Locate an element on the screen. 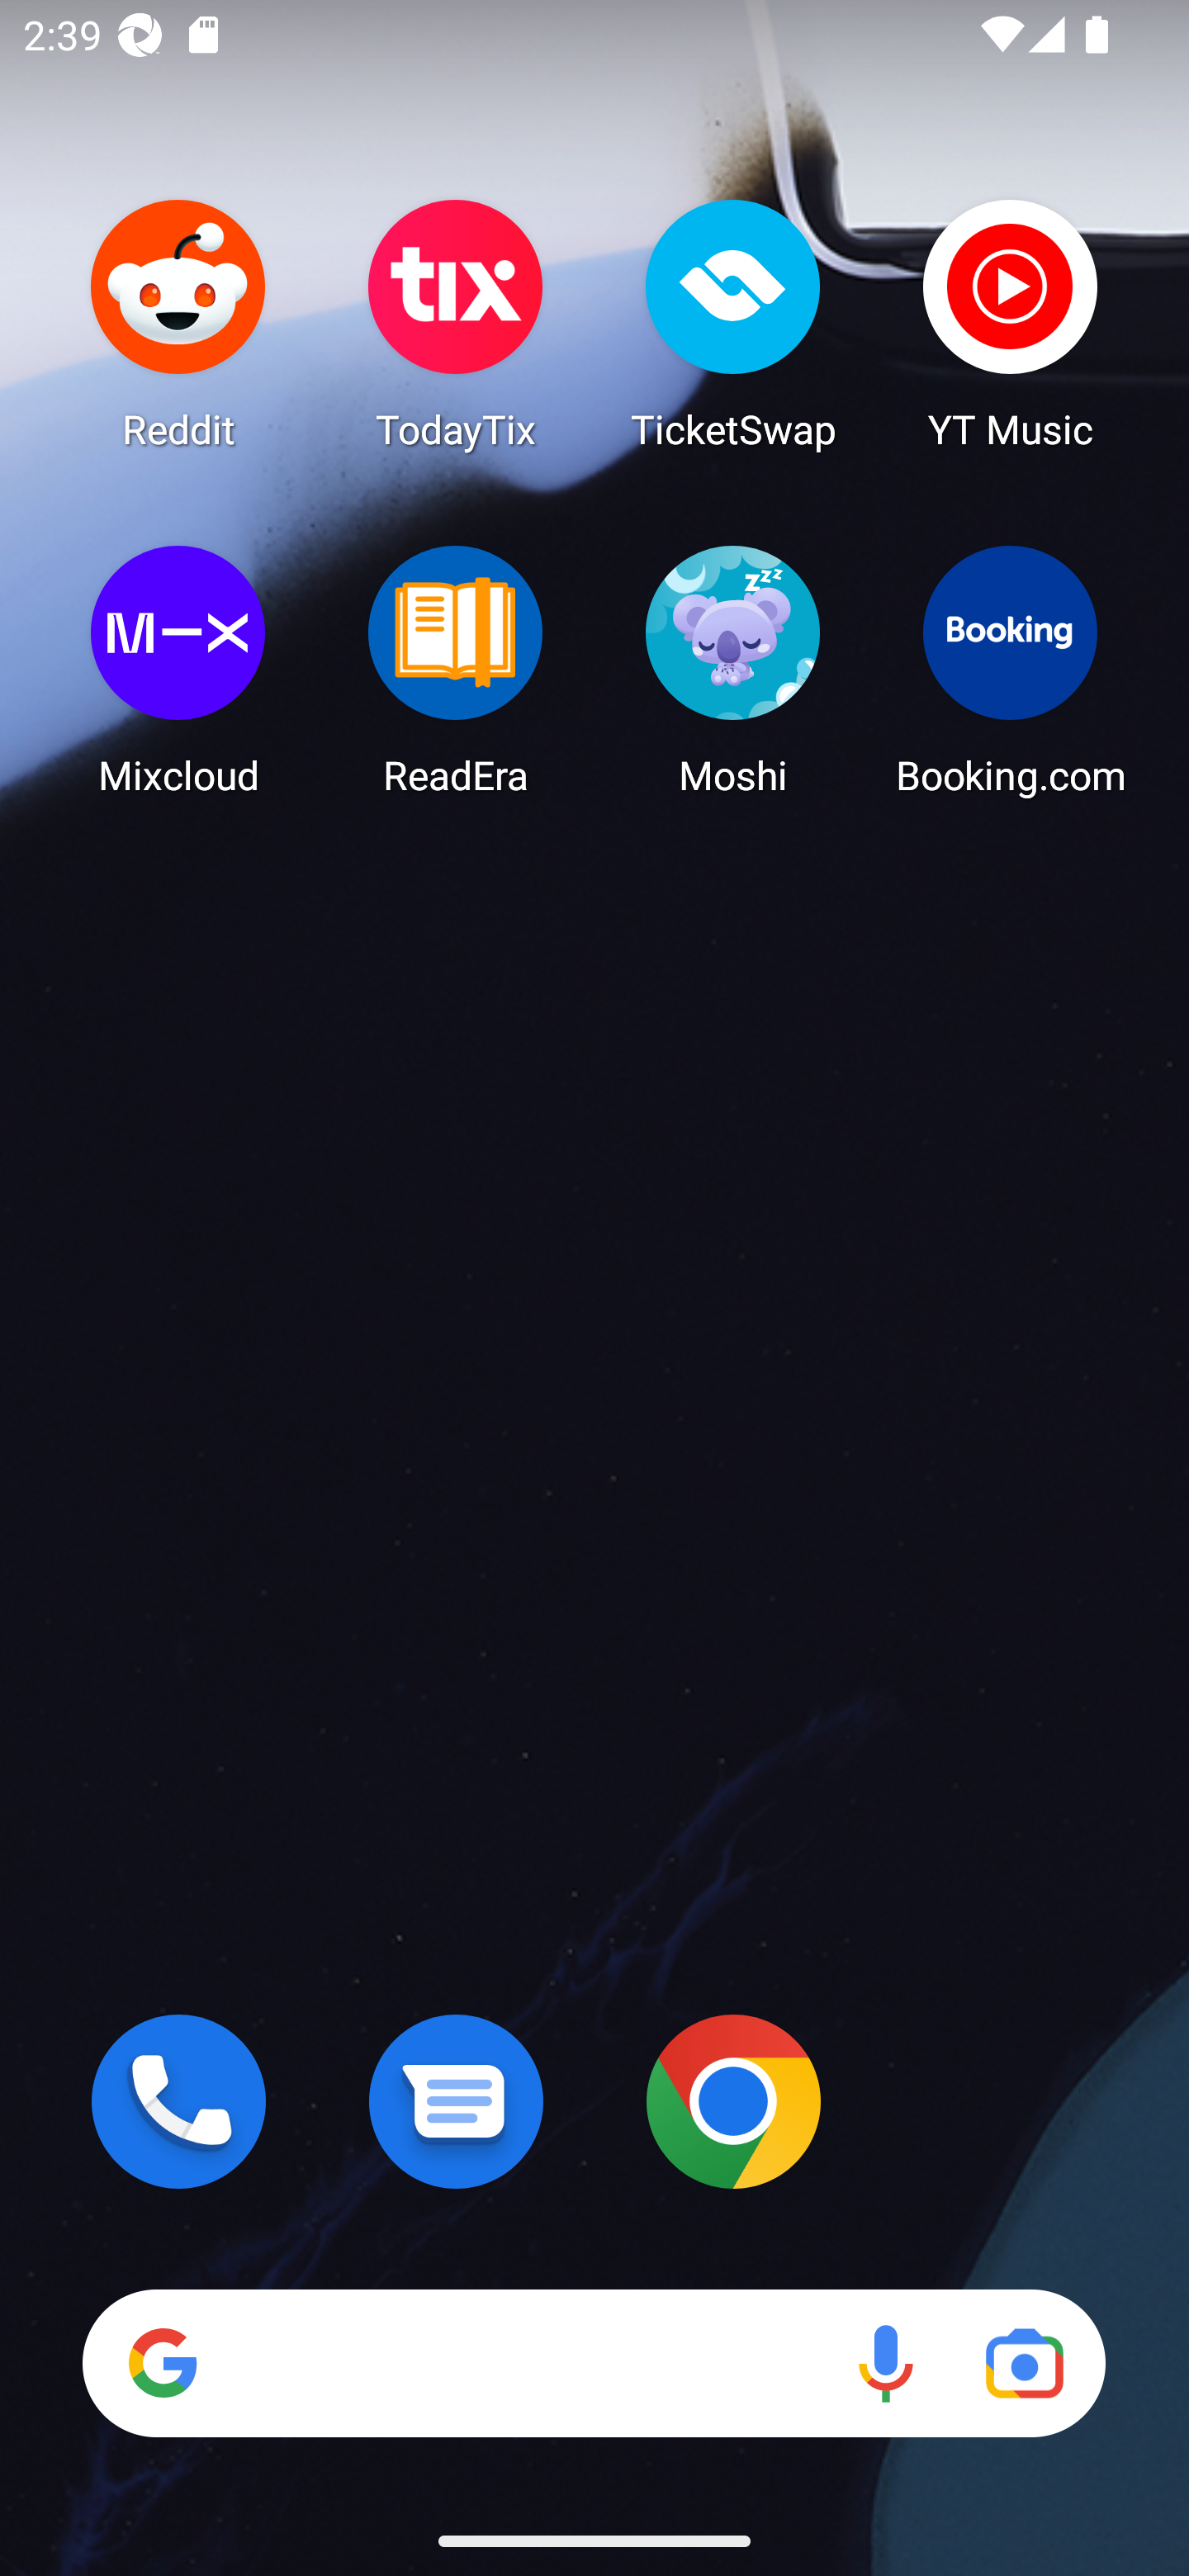  Reddit is located at coordinates (178, 324).